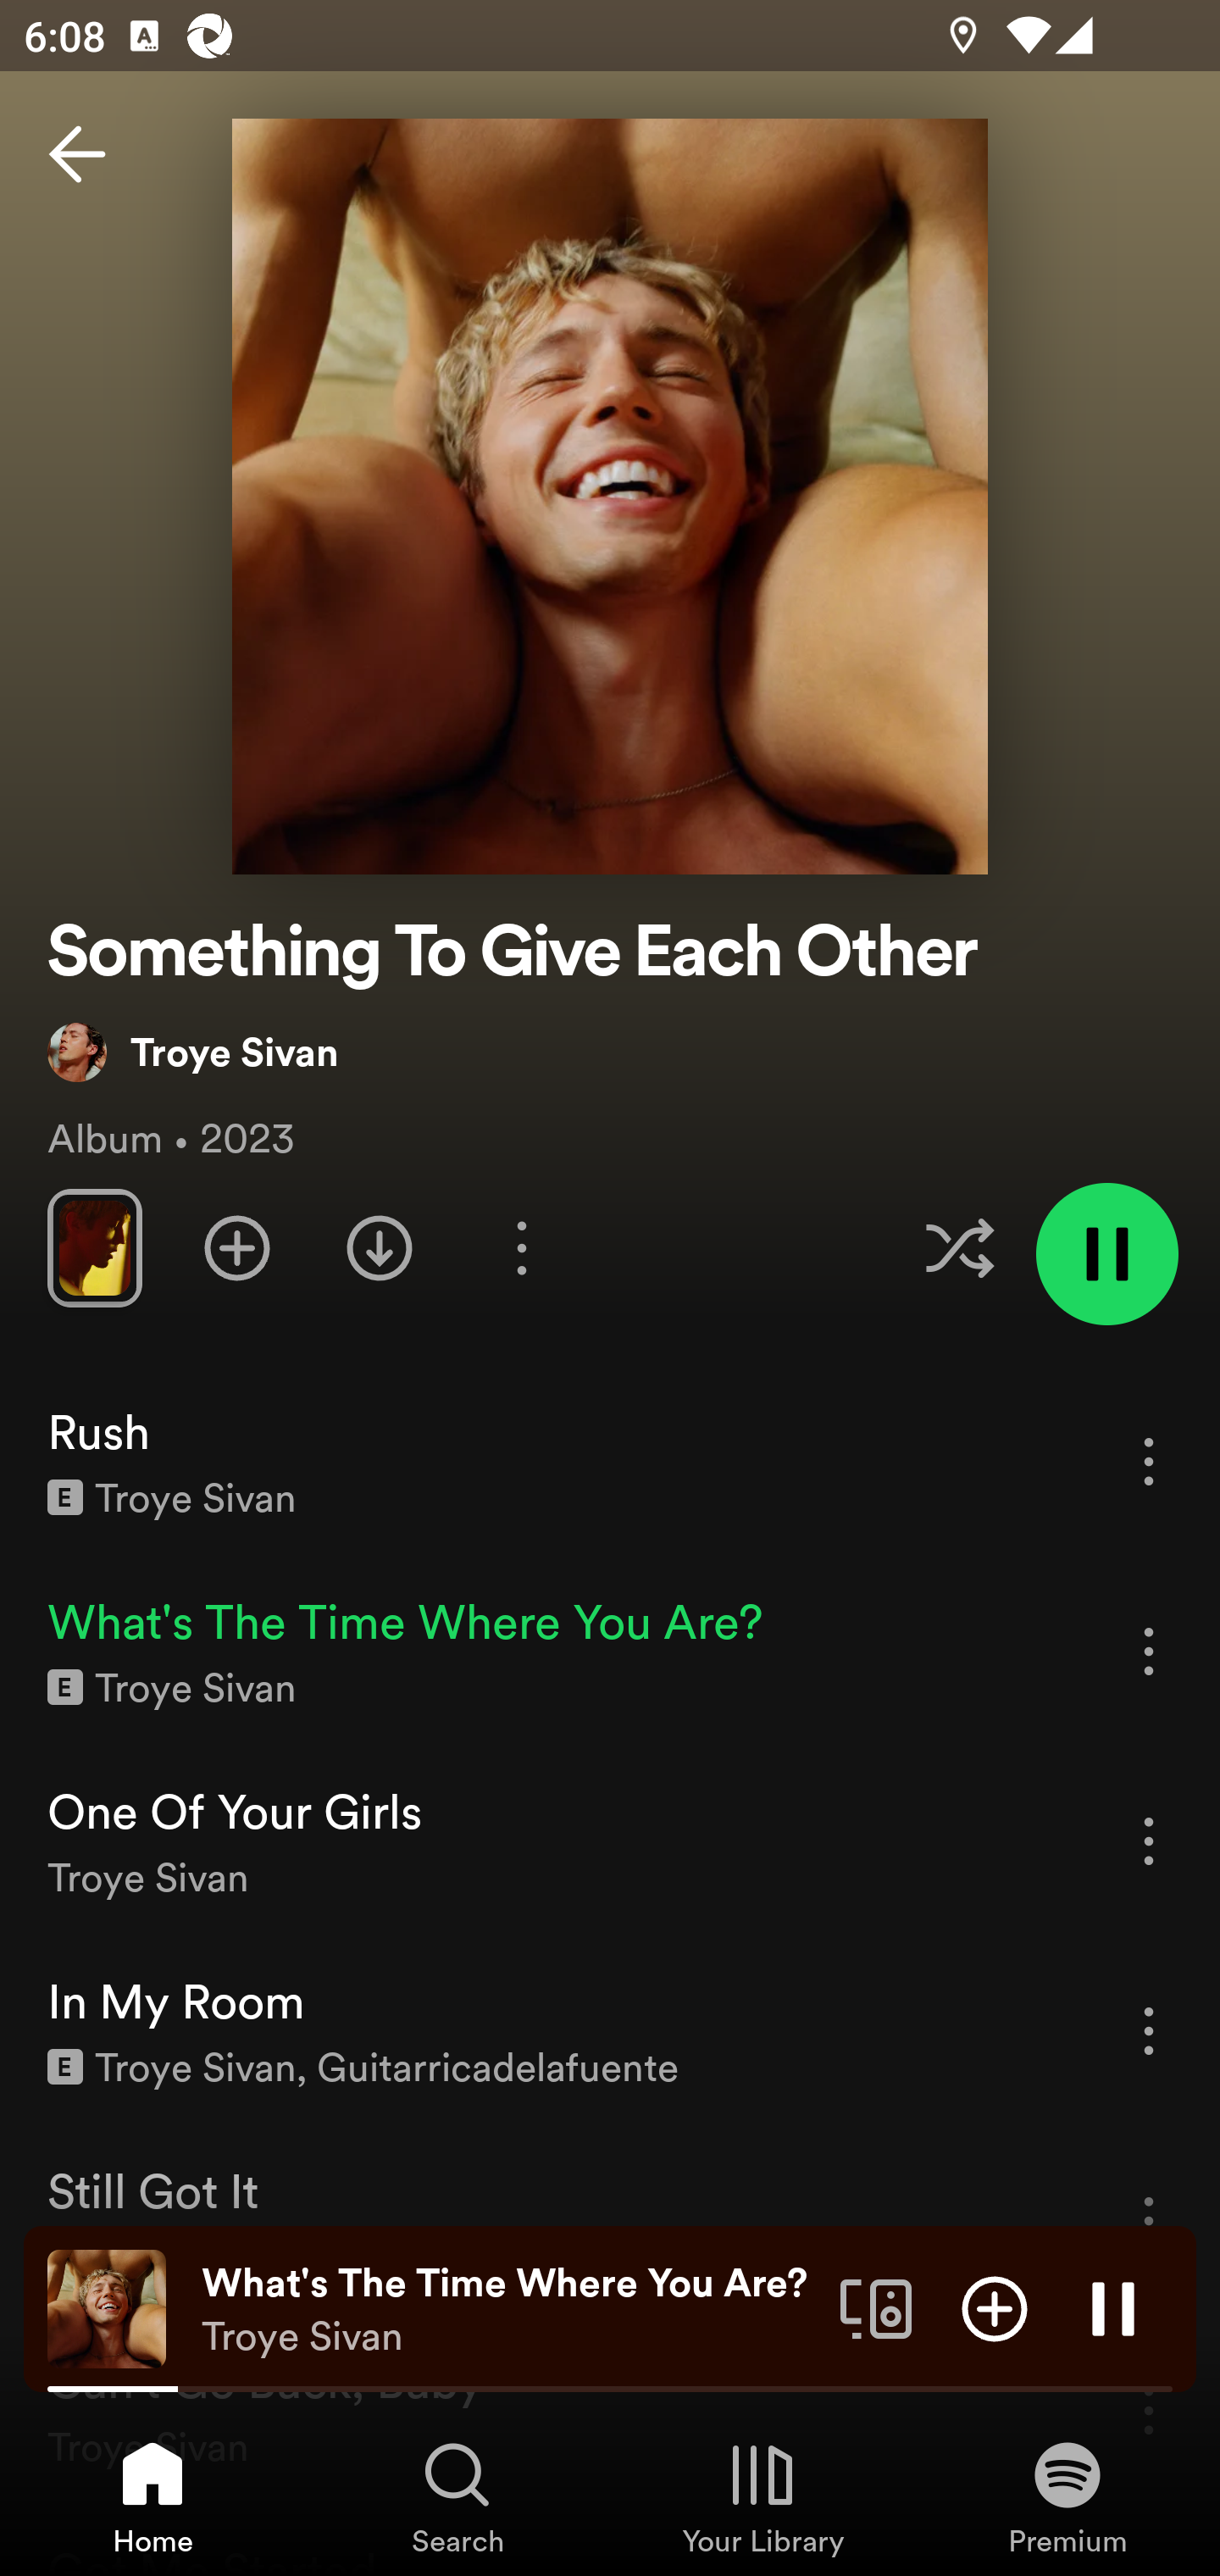 Image resolution: width=1220 pixels, height=2576 pixels. Describe the element at coordinates (995, 2307) in the screenshot. I see `Add item` at that location.